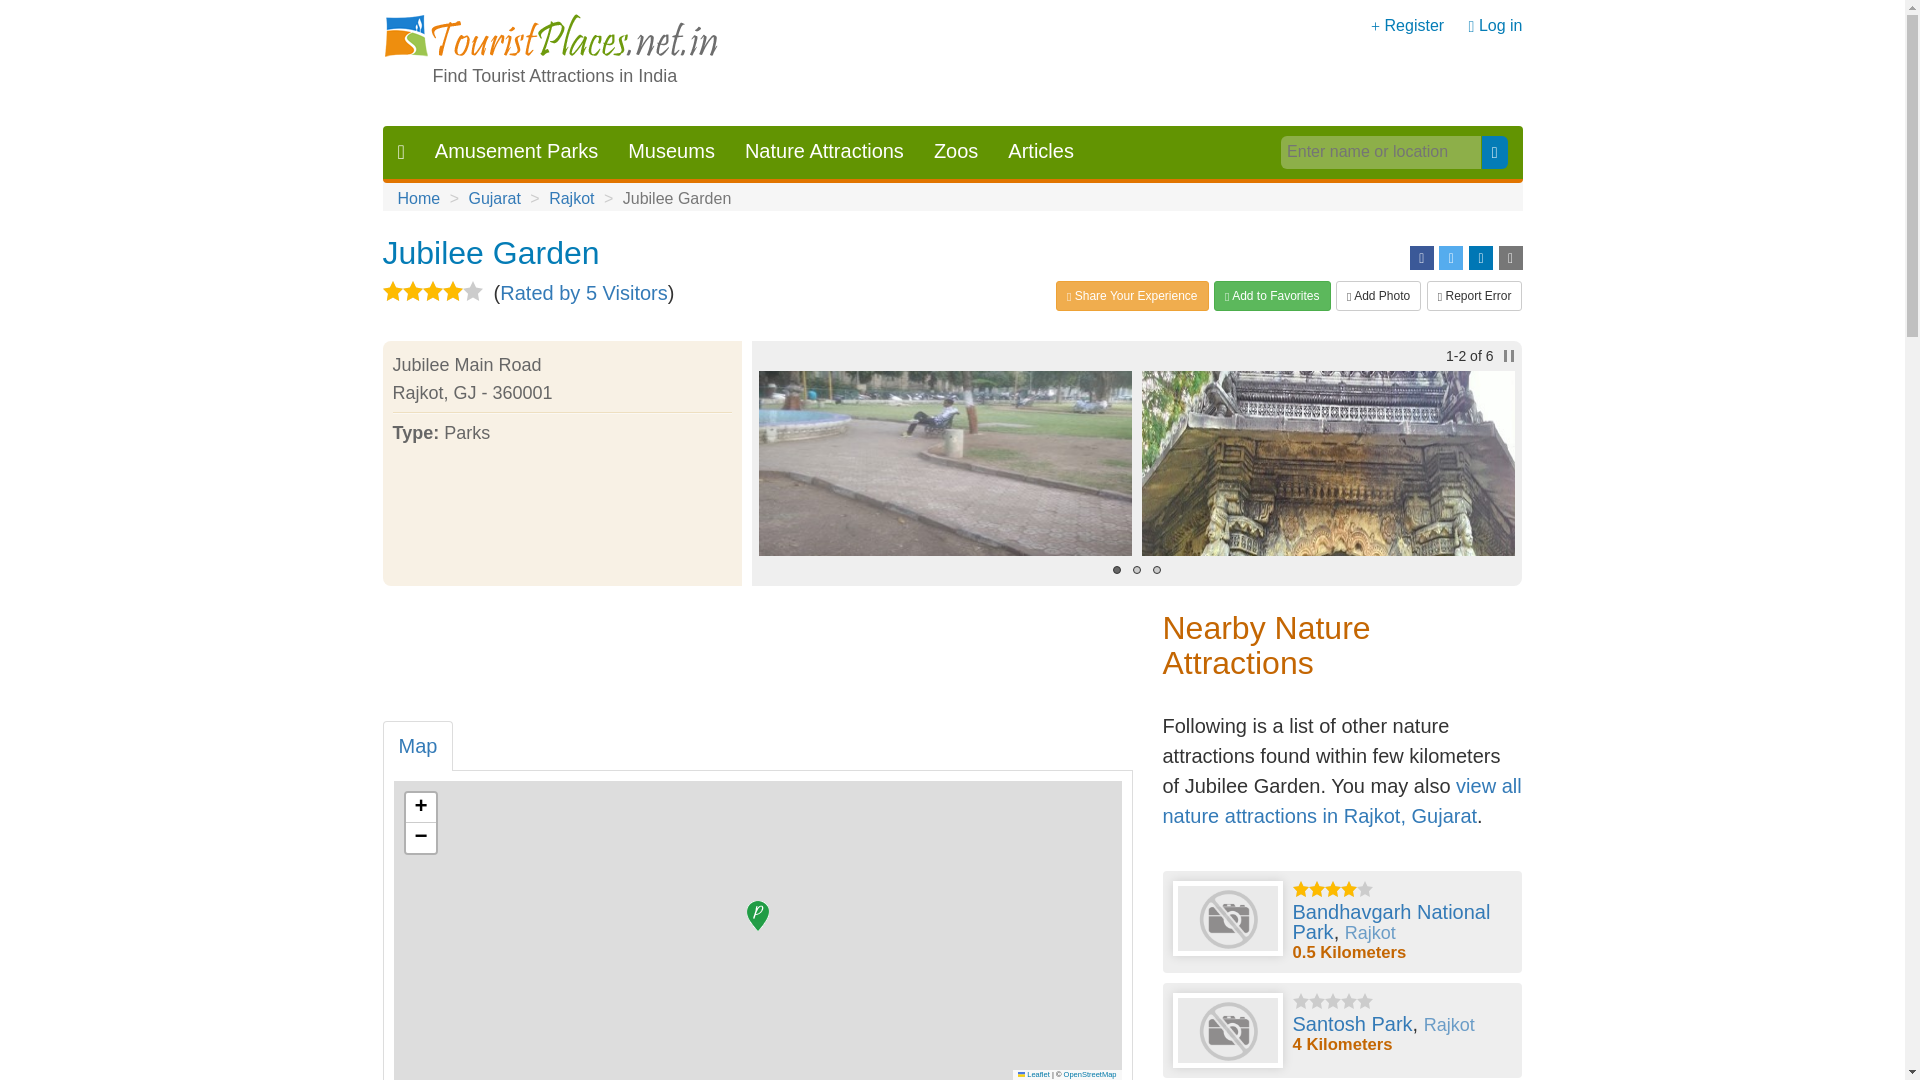 This screenshot has width=1920, height=1080. What do you see at coordinates (1328, 464) in the screenshot?
I see `somebody :` at bounding box center [1328, 464].